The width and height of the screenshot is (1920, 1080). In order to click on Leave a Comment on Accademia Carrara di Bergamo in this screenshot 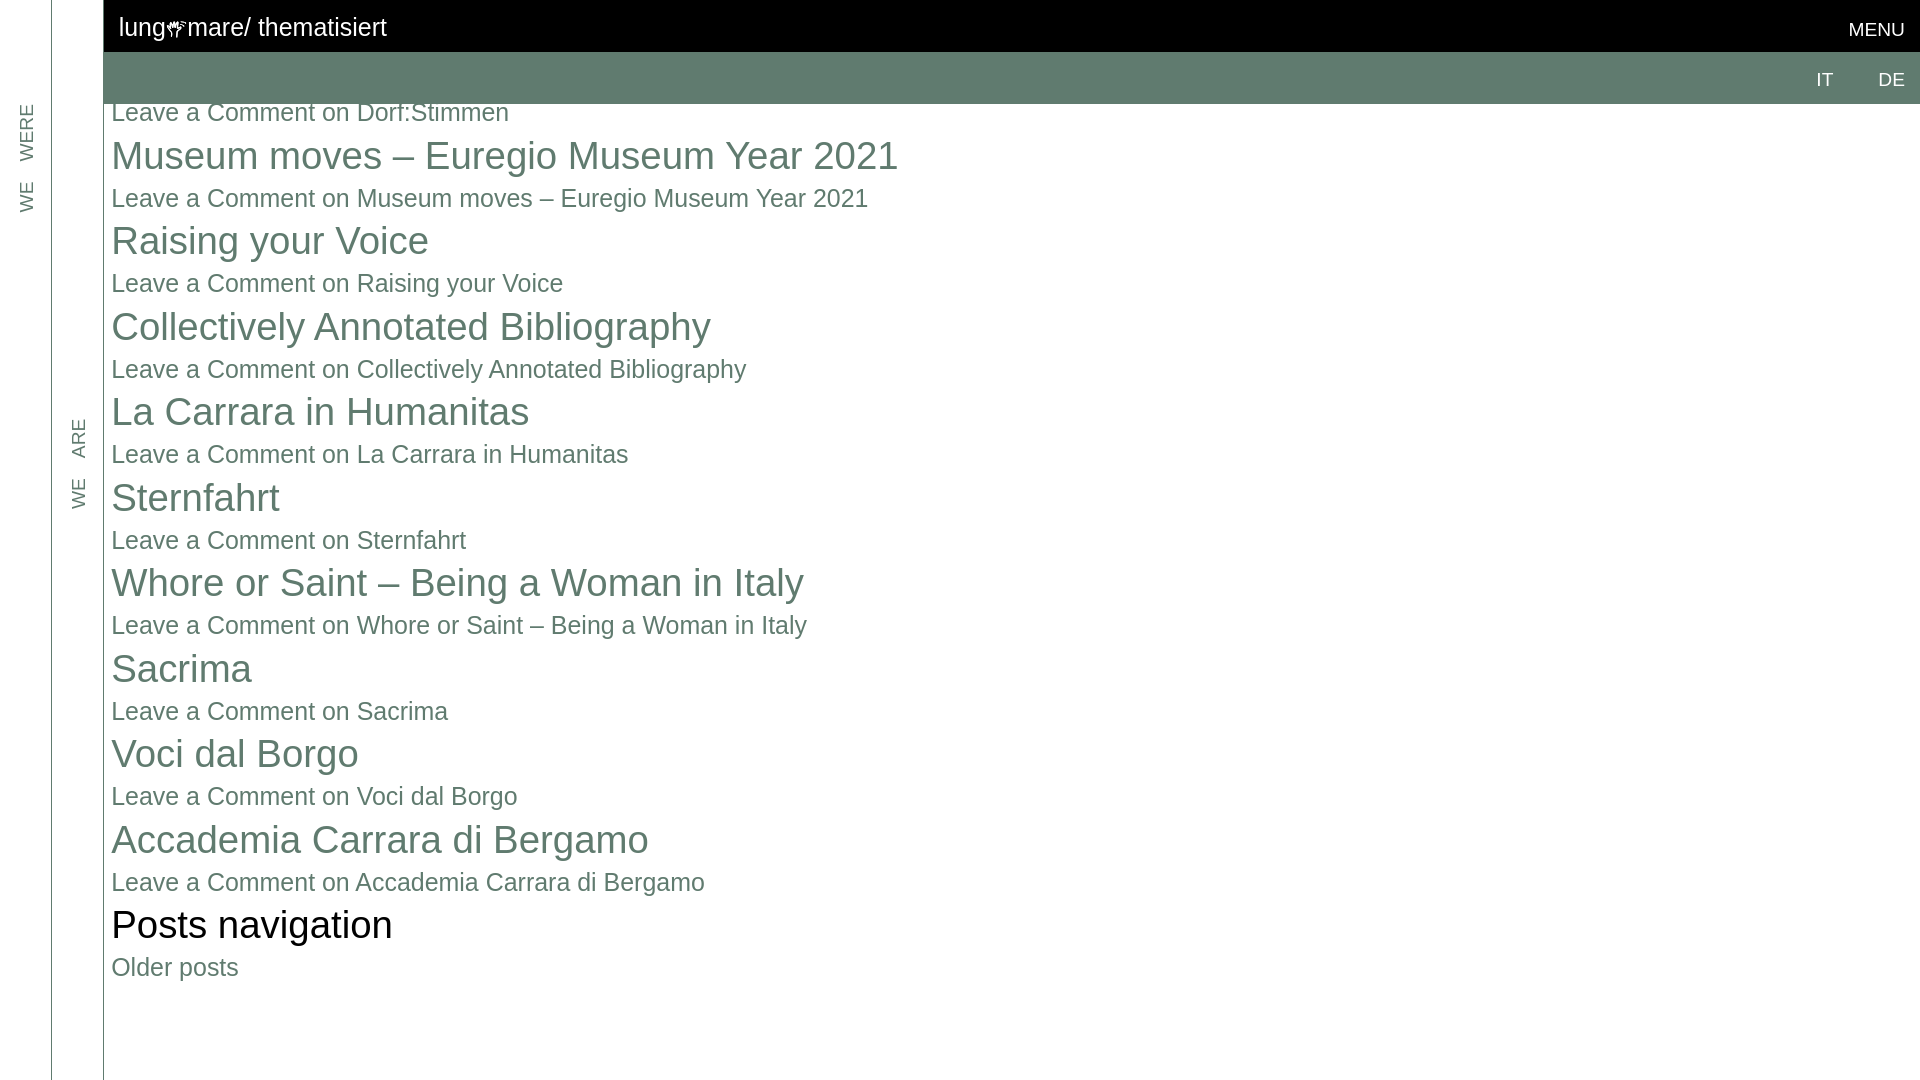, I will do `click(408, 882)`.